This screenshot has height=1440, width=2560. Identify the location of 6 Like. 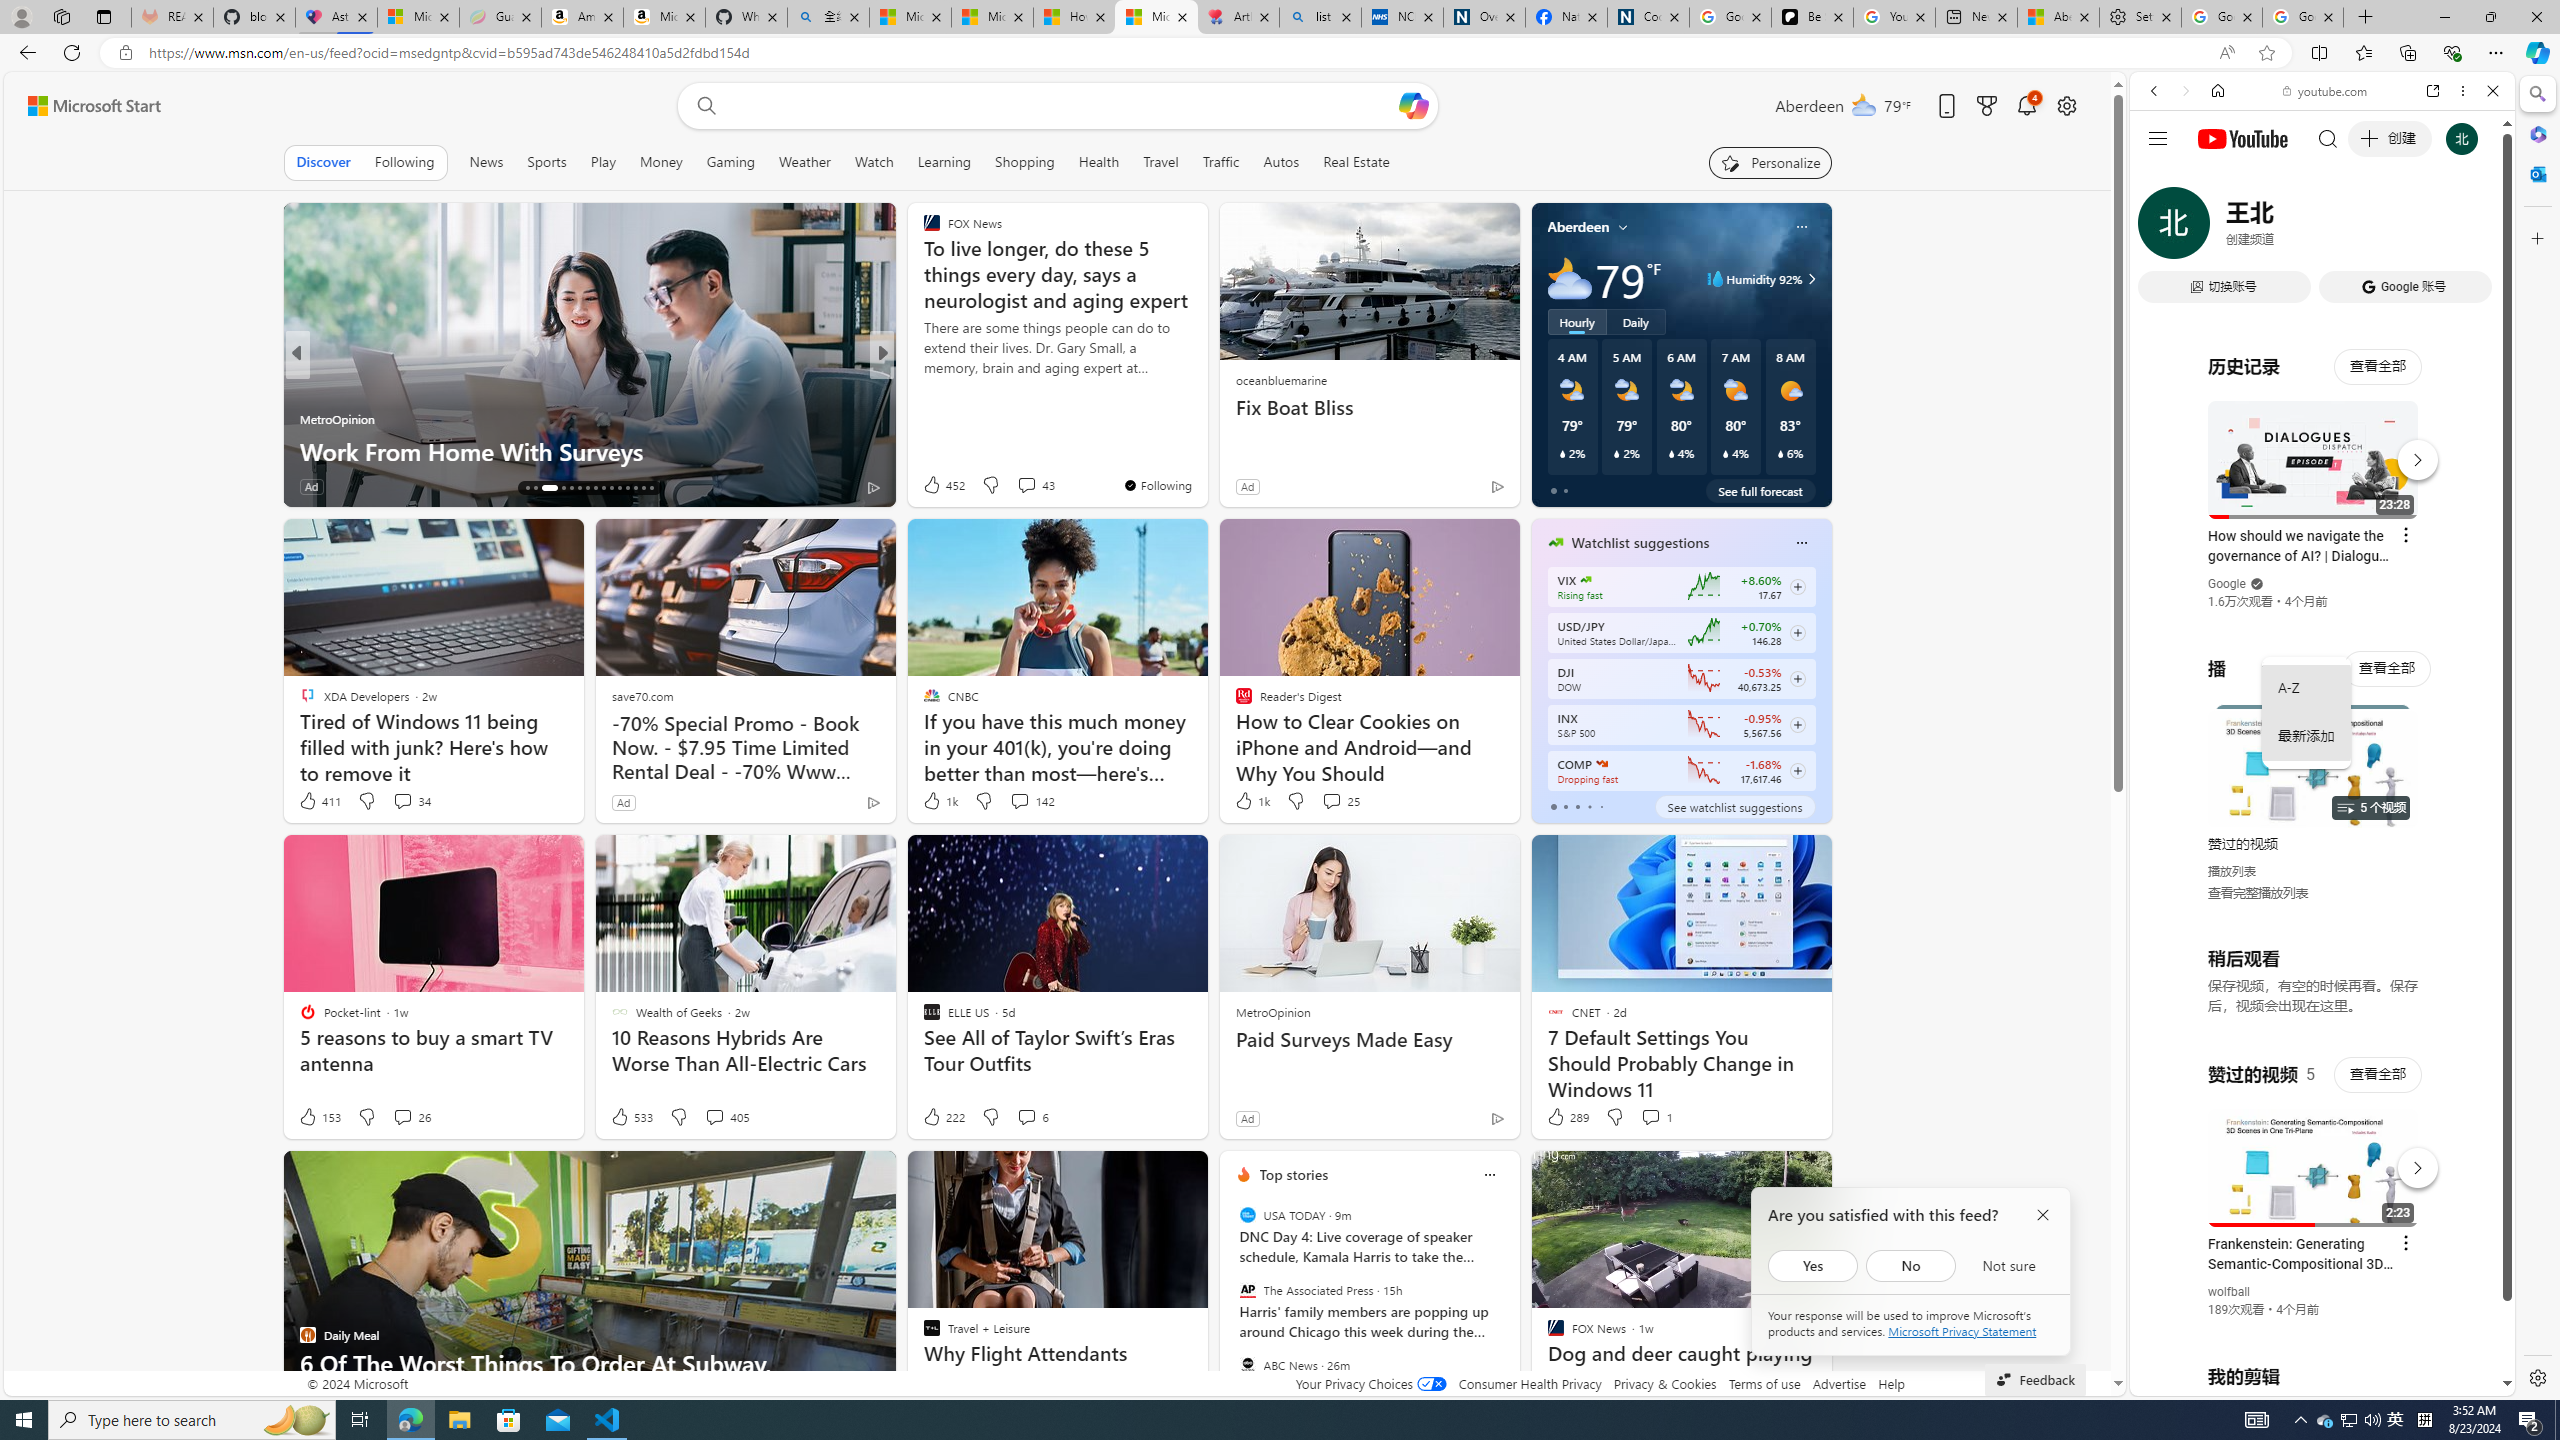
(930, 486).